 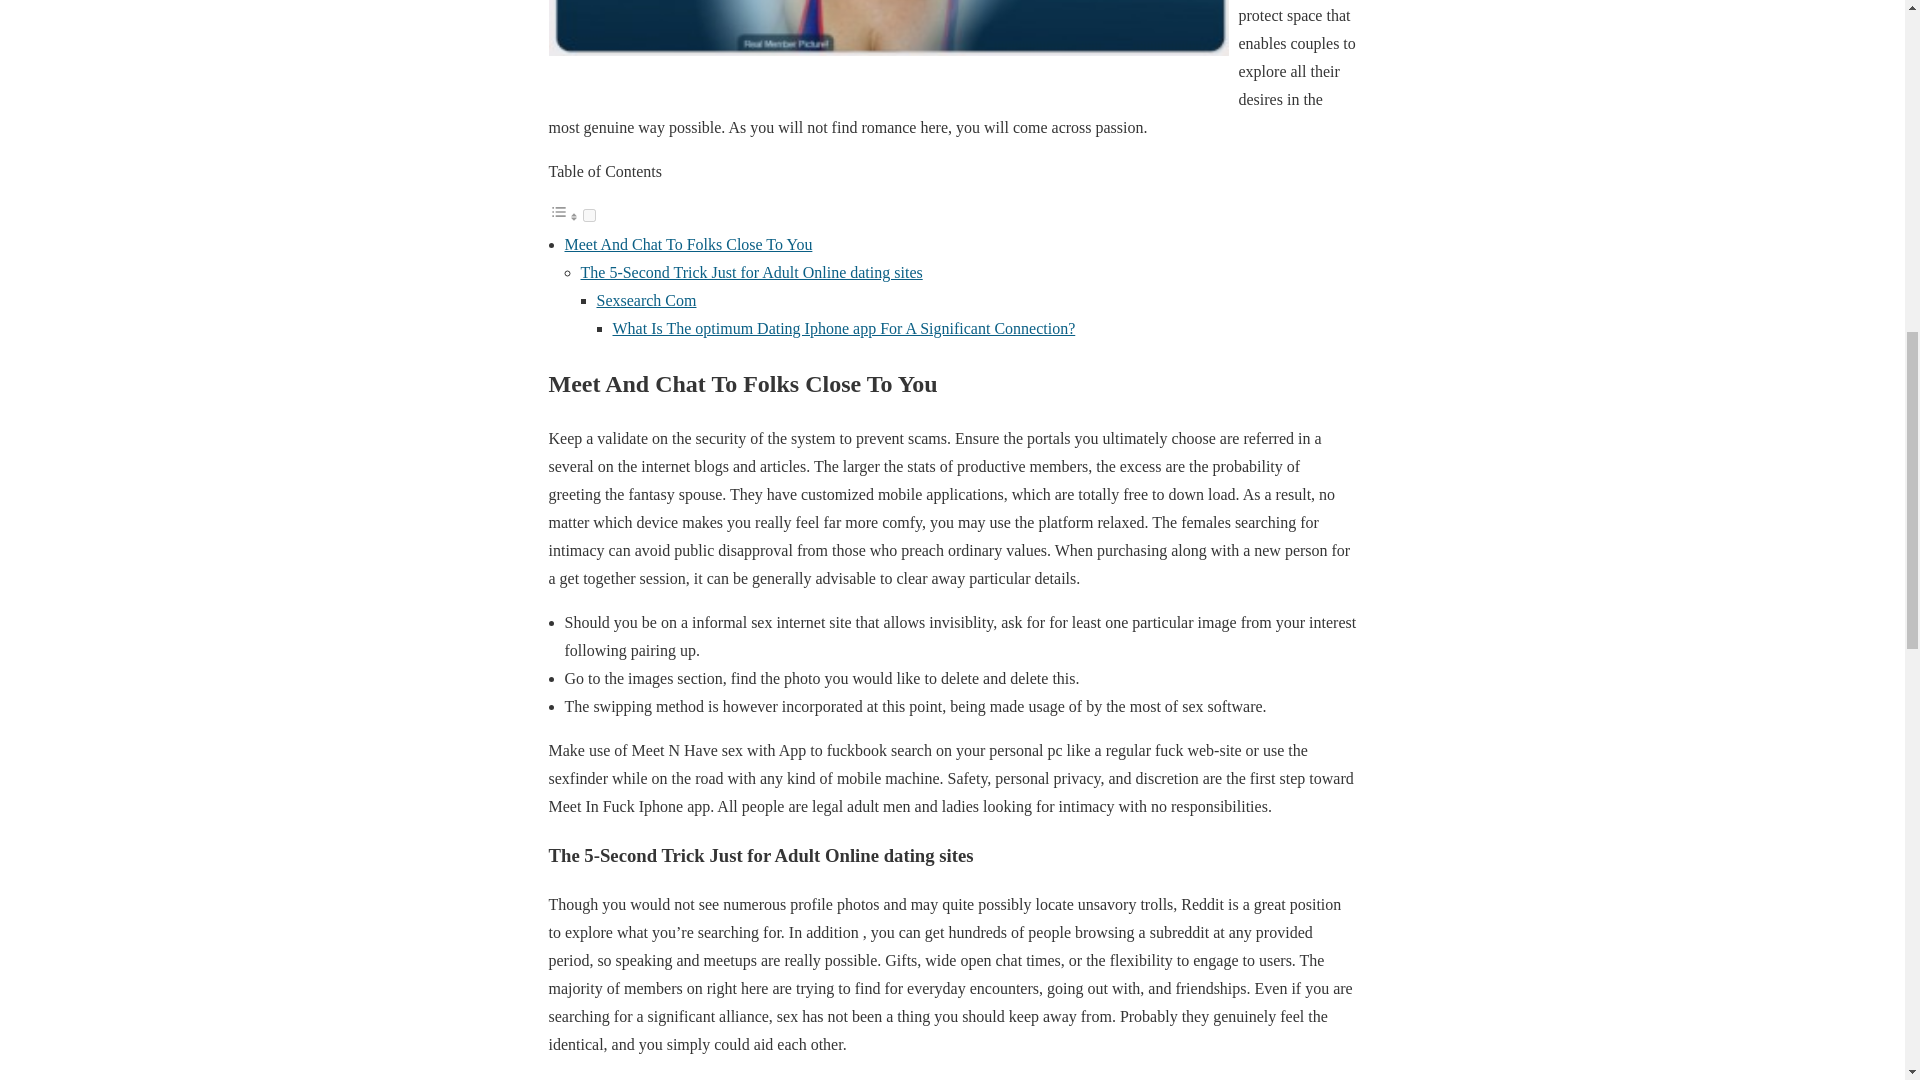 I want to click on Sexsearch Com, so click(x=645, y=300).